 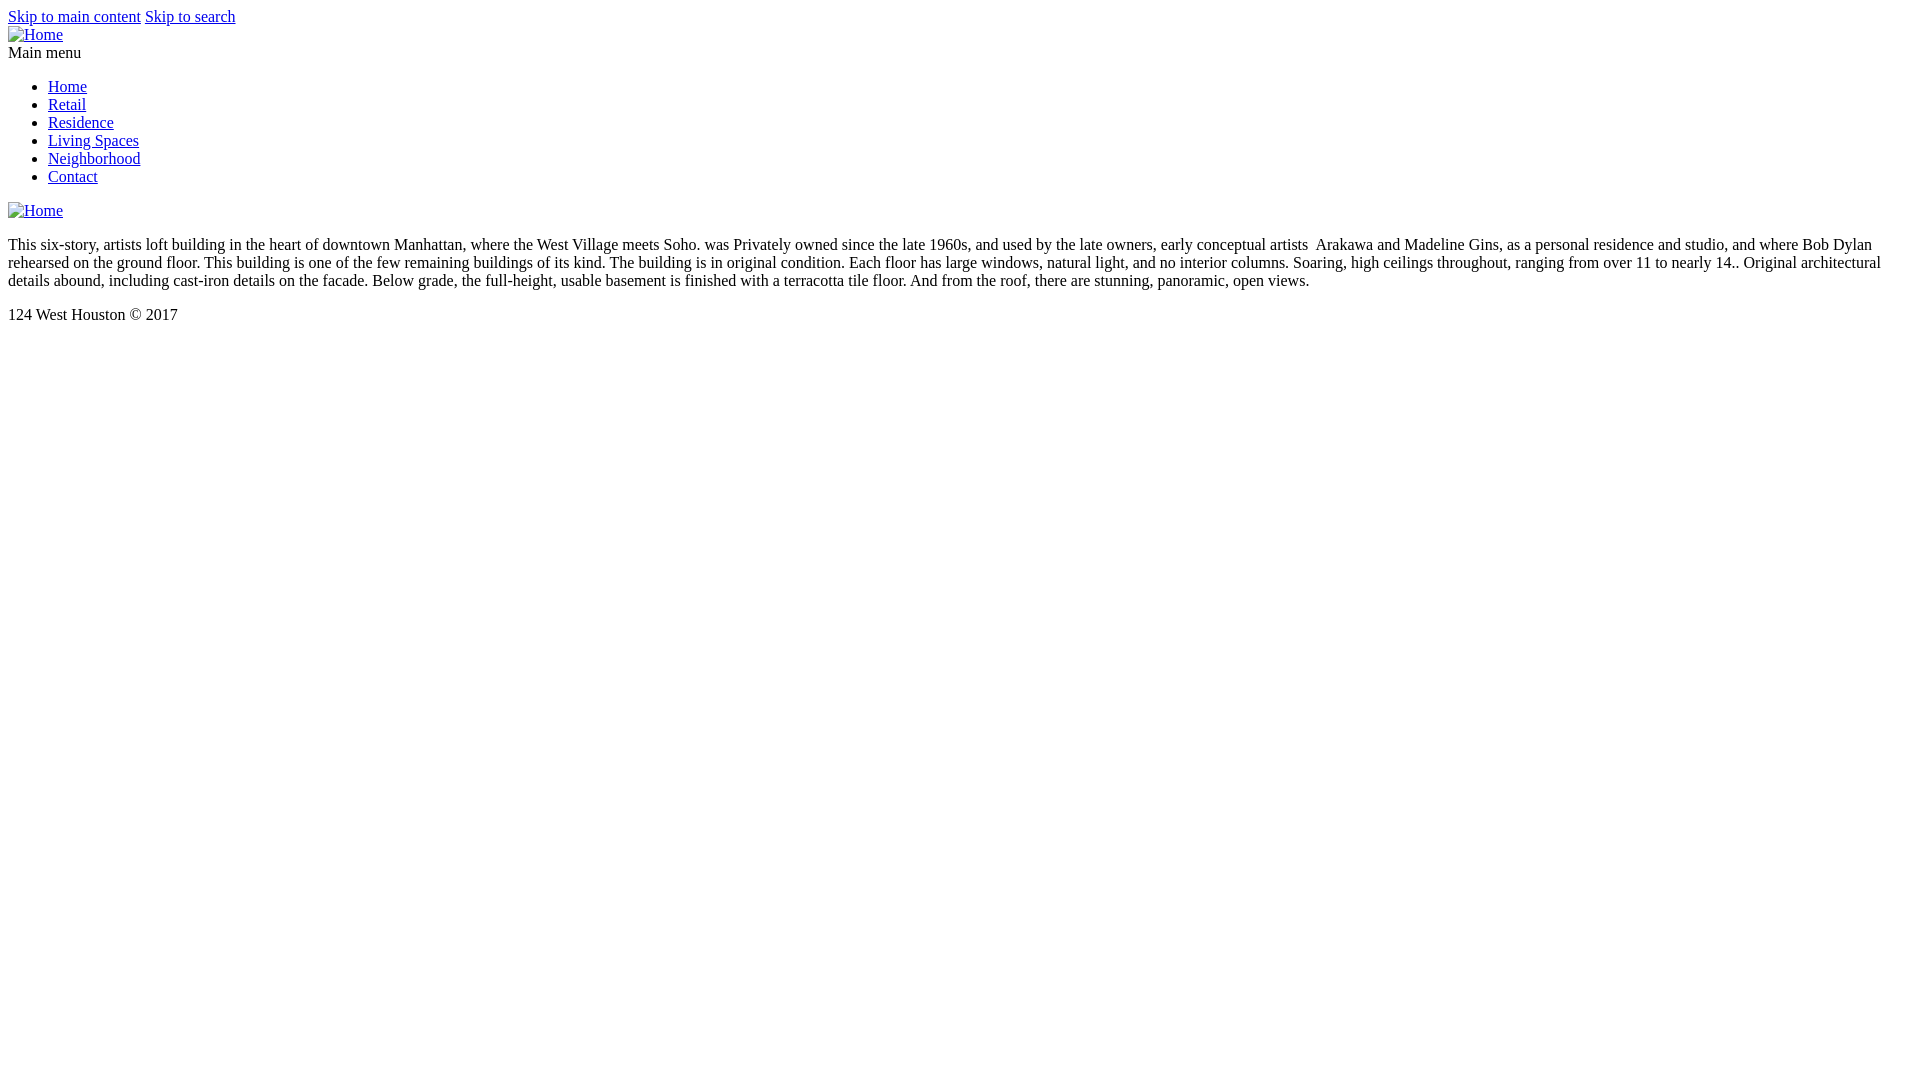 What do you see at coordinates (81, 122) in the screenshot?
I see `Residence` at bounding box center [81, 122].